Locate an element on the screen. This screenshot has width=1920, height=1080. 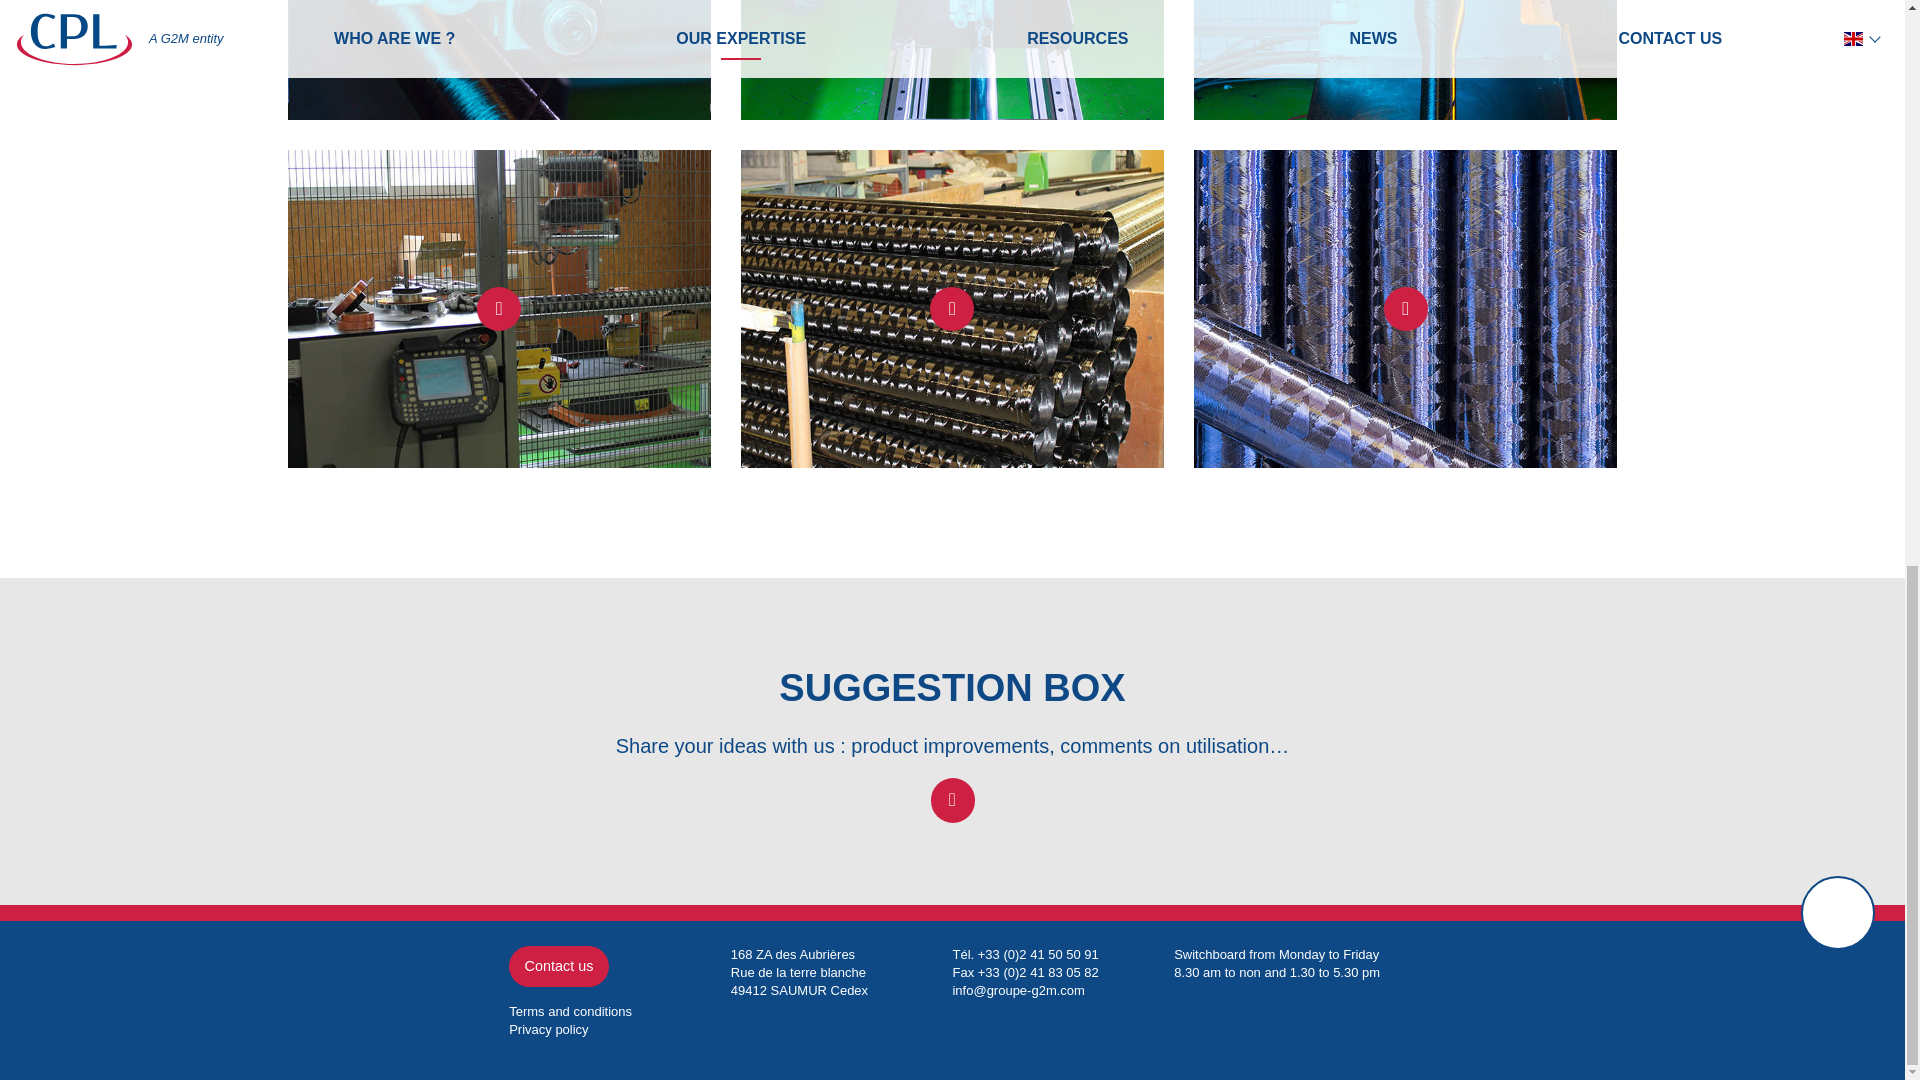
salle-enroulement-filamentaire is located at coordinates (499, 308).